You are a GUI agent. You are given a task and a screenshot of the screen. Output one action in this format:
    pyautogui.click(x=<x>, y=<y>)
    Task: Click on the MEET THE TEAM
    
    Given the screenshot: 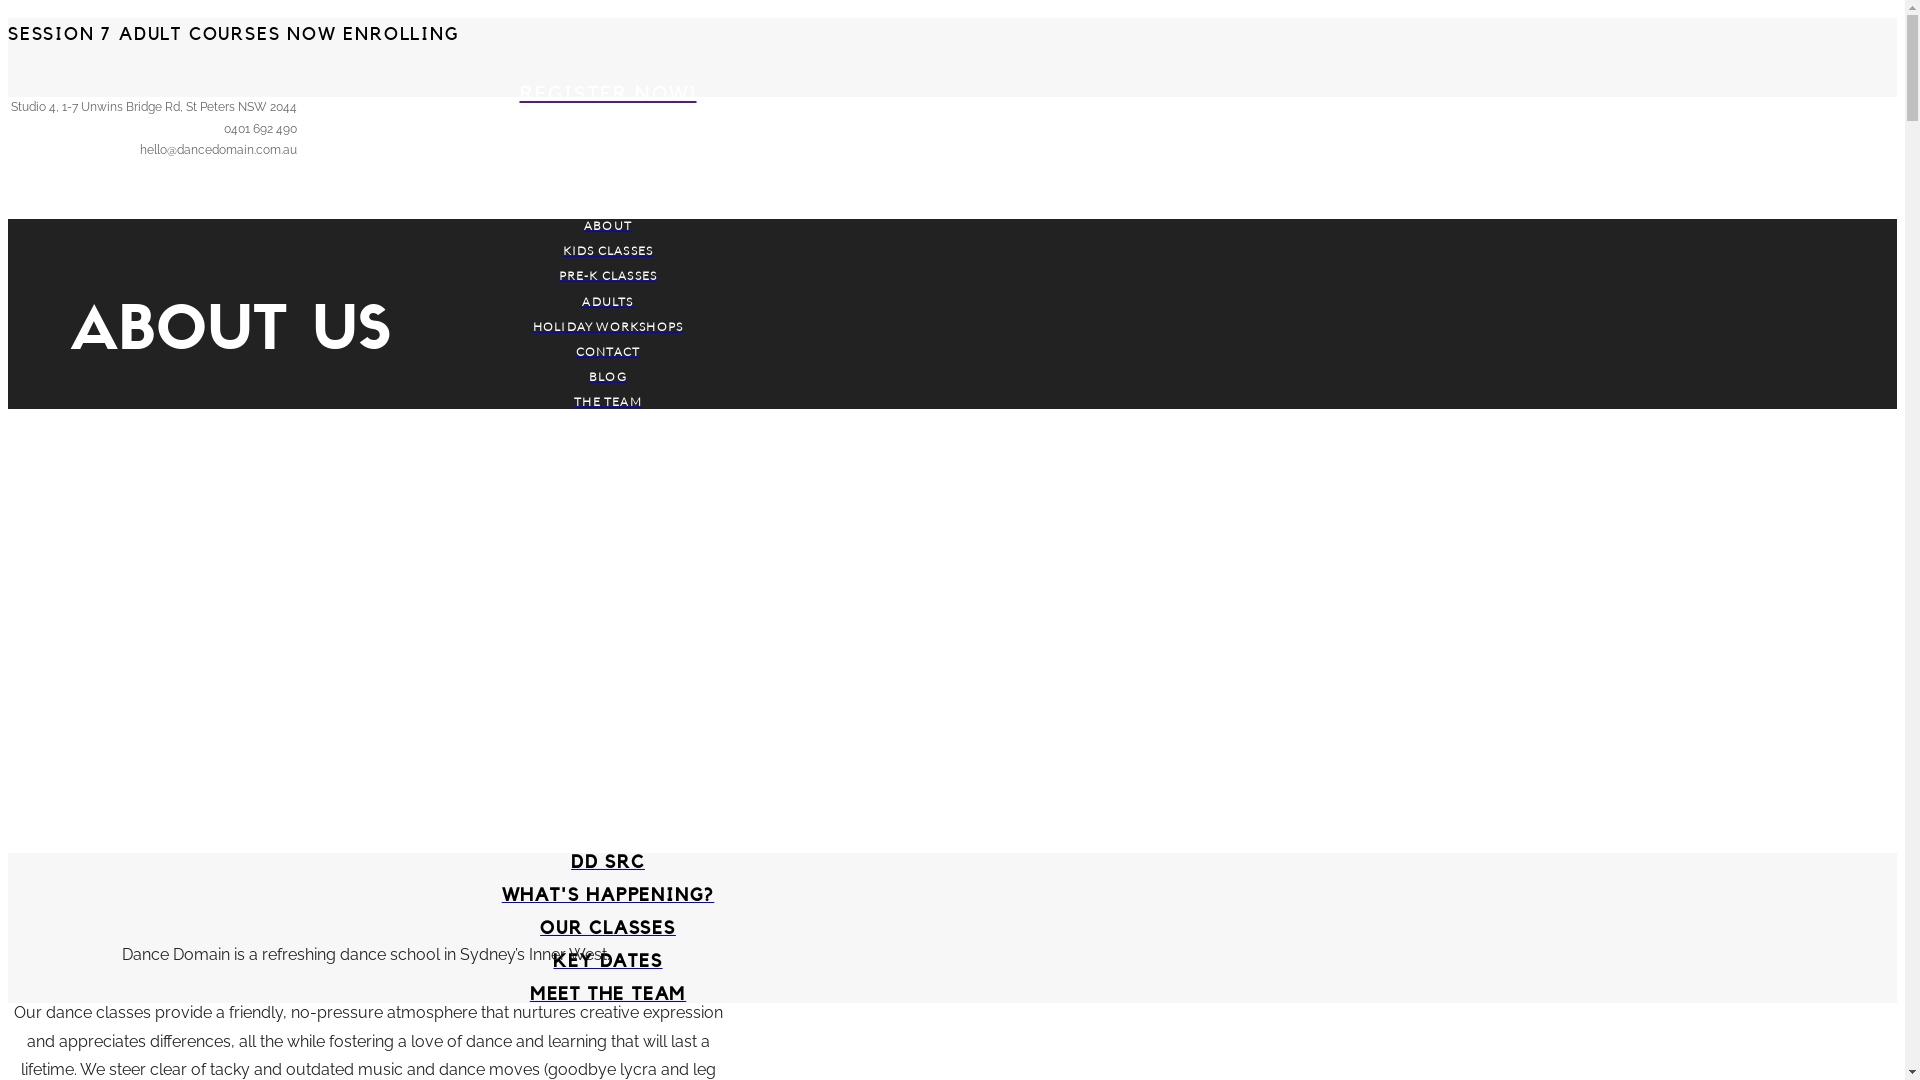 What is the action you would take?
    pyautogui.click(x=608, y=994)
    